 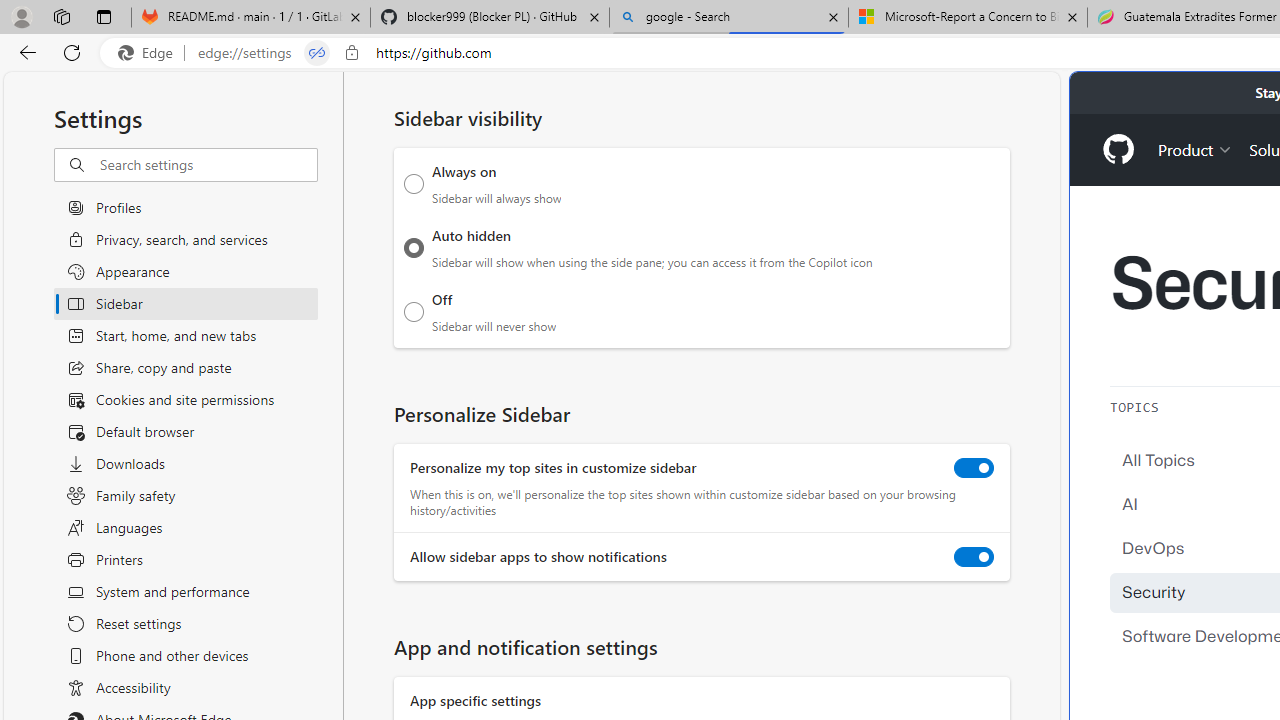 What do you see at coordinates (974, 468) in the screenshot?
I see `Personalize my top sites in customize sidebar` at bounding box center [974, 468].